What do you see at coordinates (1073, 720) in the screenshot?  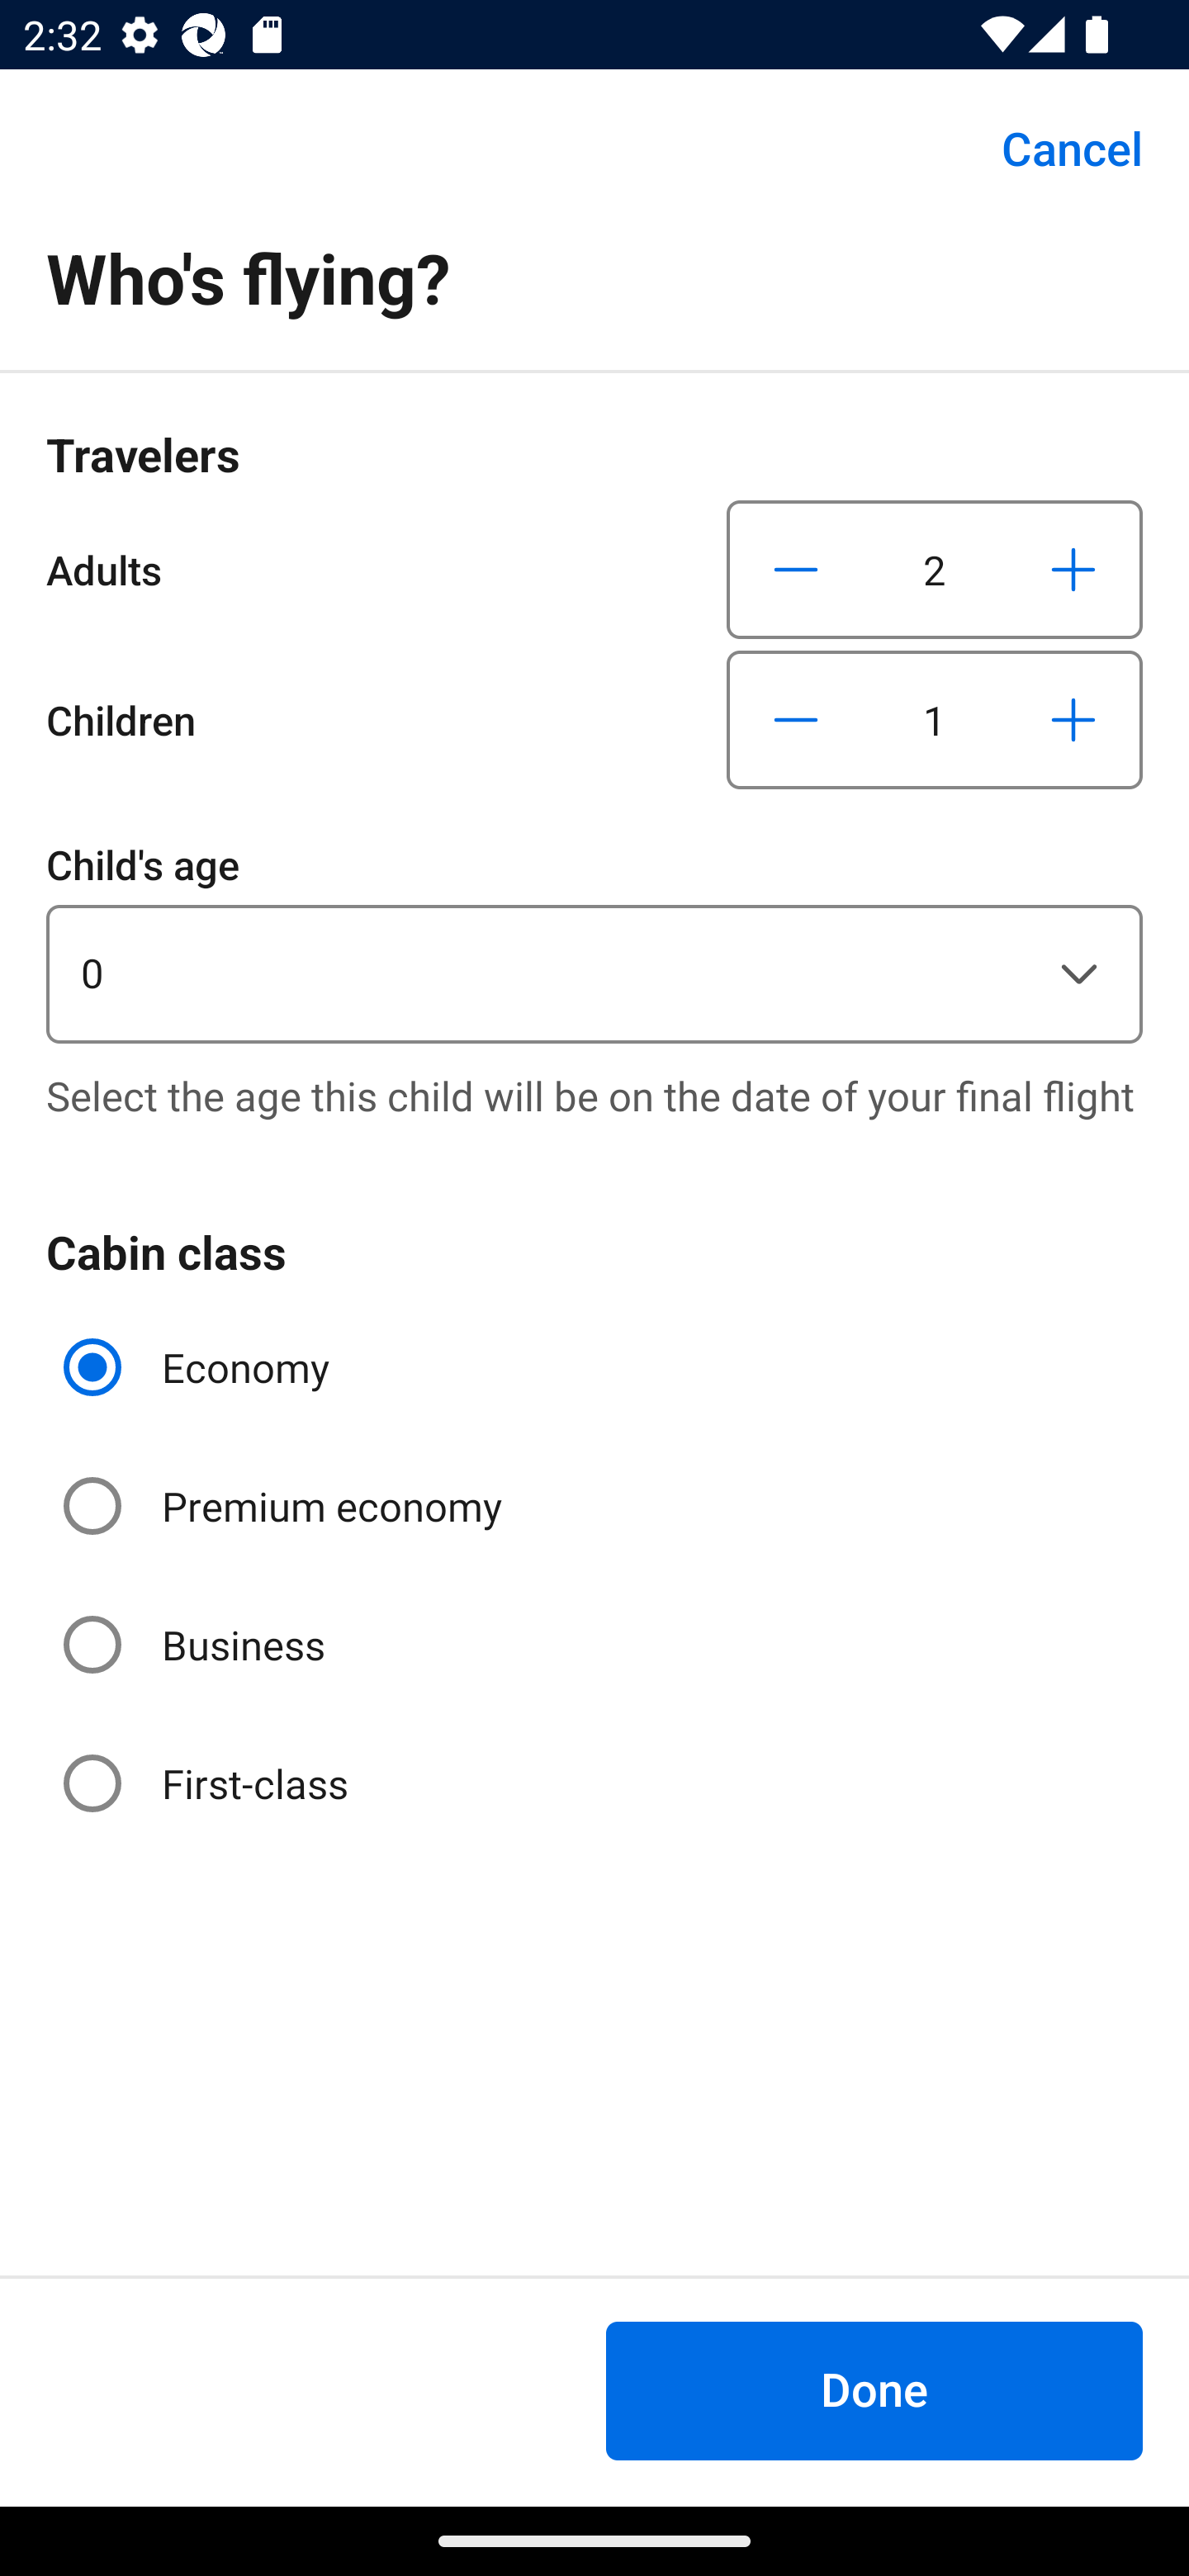 I see `Increase` at bounding box center [1073, 720].